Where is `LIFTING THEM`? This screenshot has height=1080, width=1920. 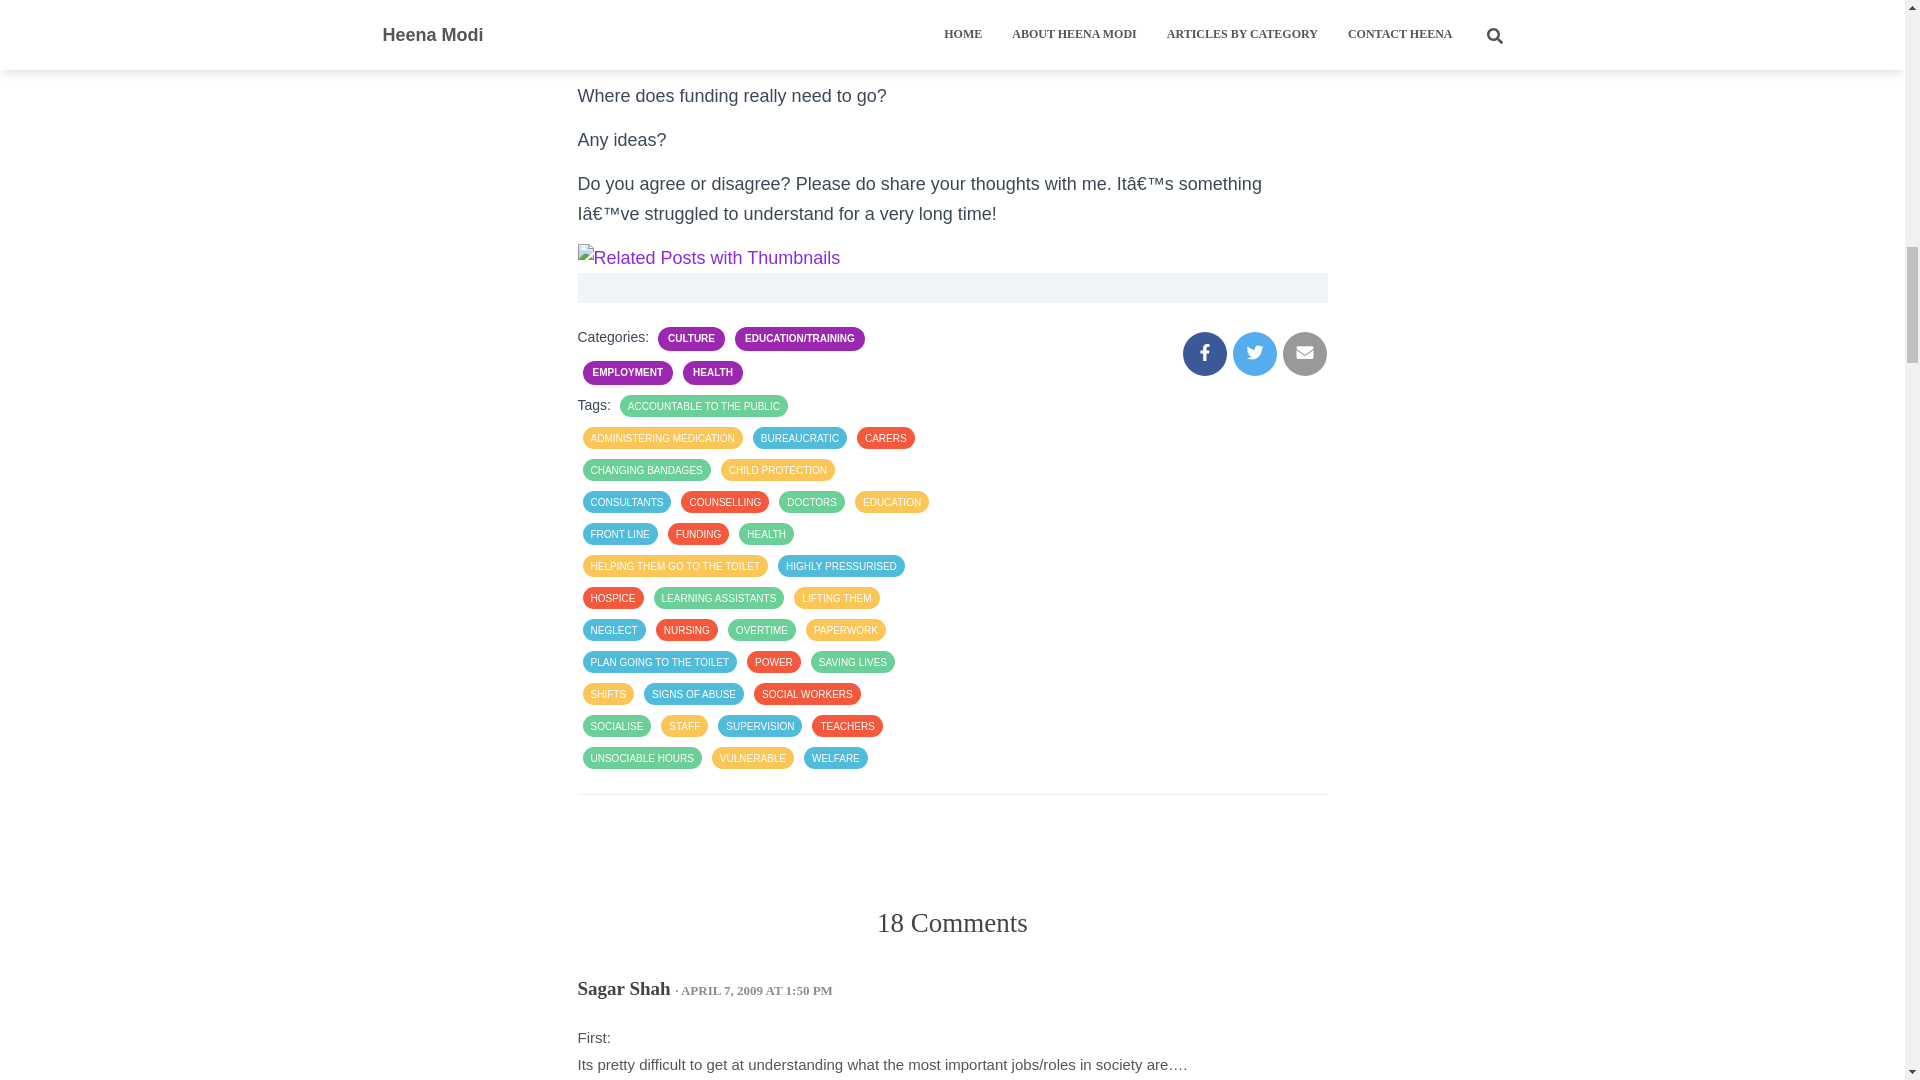
LIFTING THEM is located at coordinates (836, 598).